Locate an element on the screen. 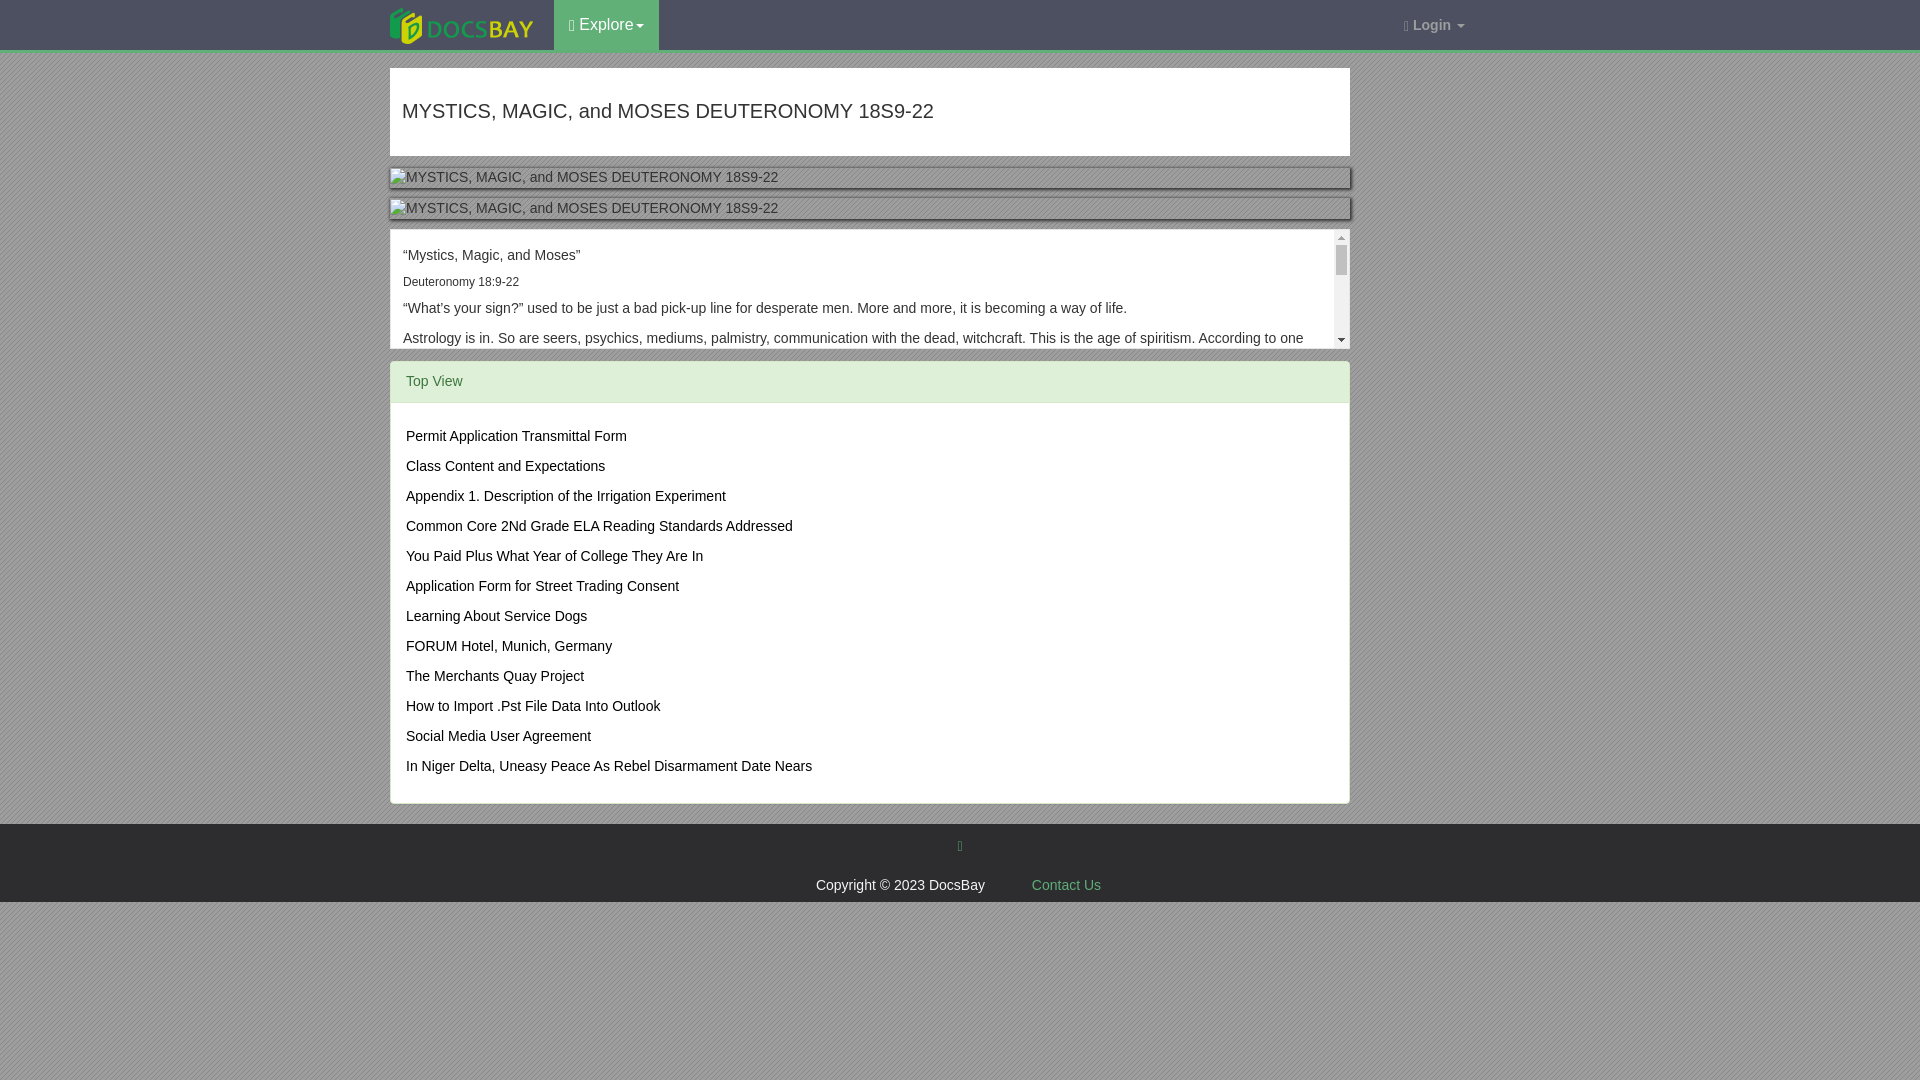  Explore is located at coordinates (606, 24).